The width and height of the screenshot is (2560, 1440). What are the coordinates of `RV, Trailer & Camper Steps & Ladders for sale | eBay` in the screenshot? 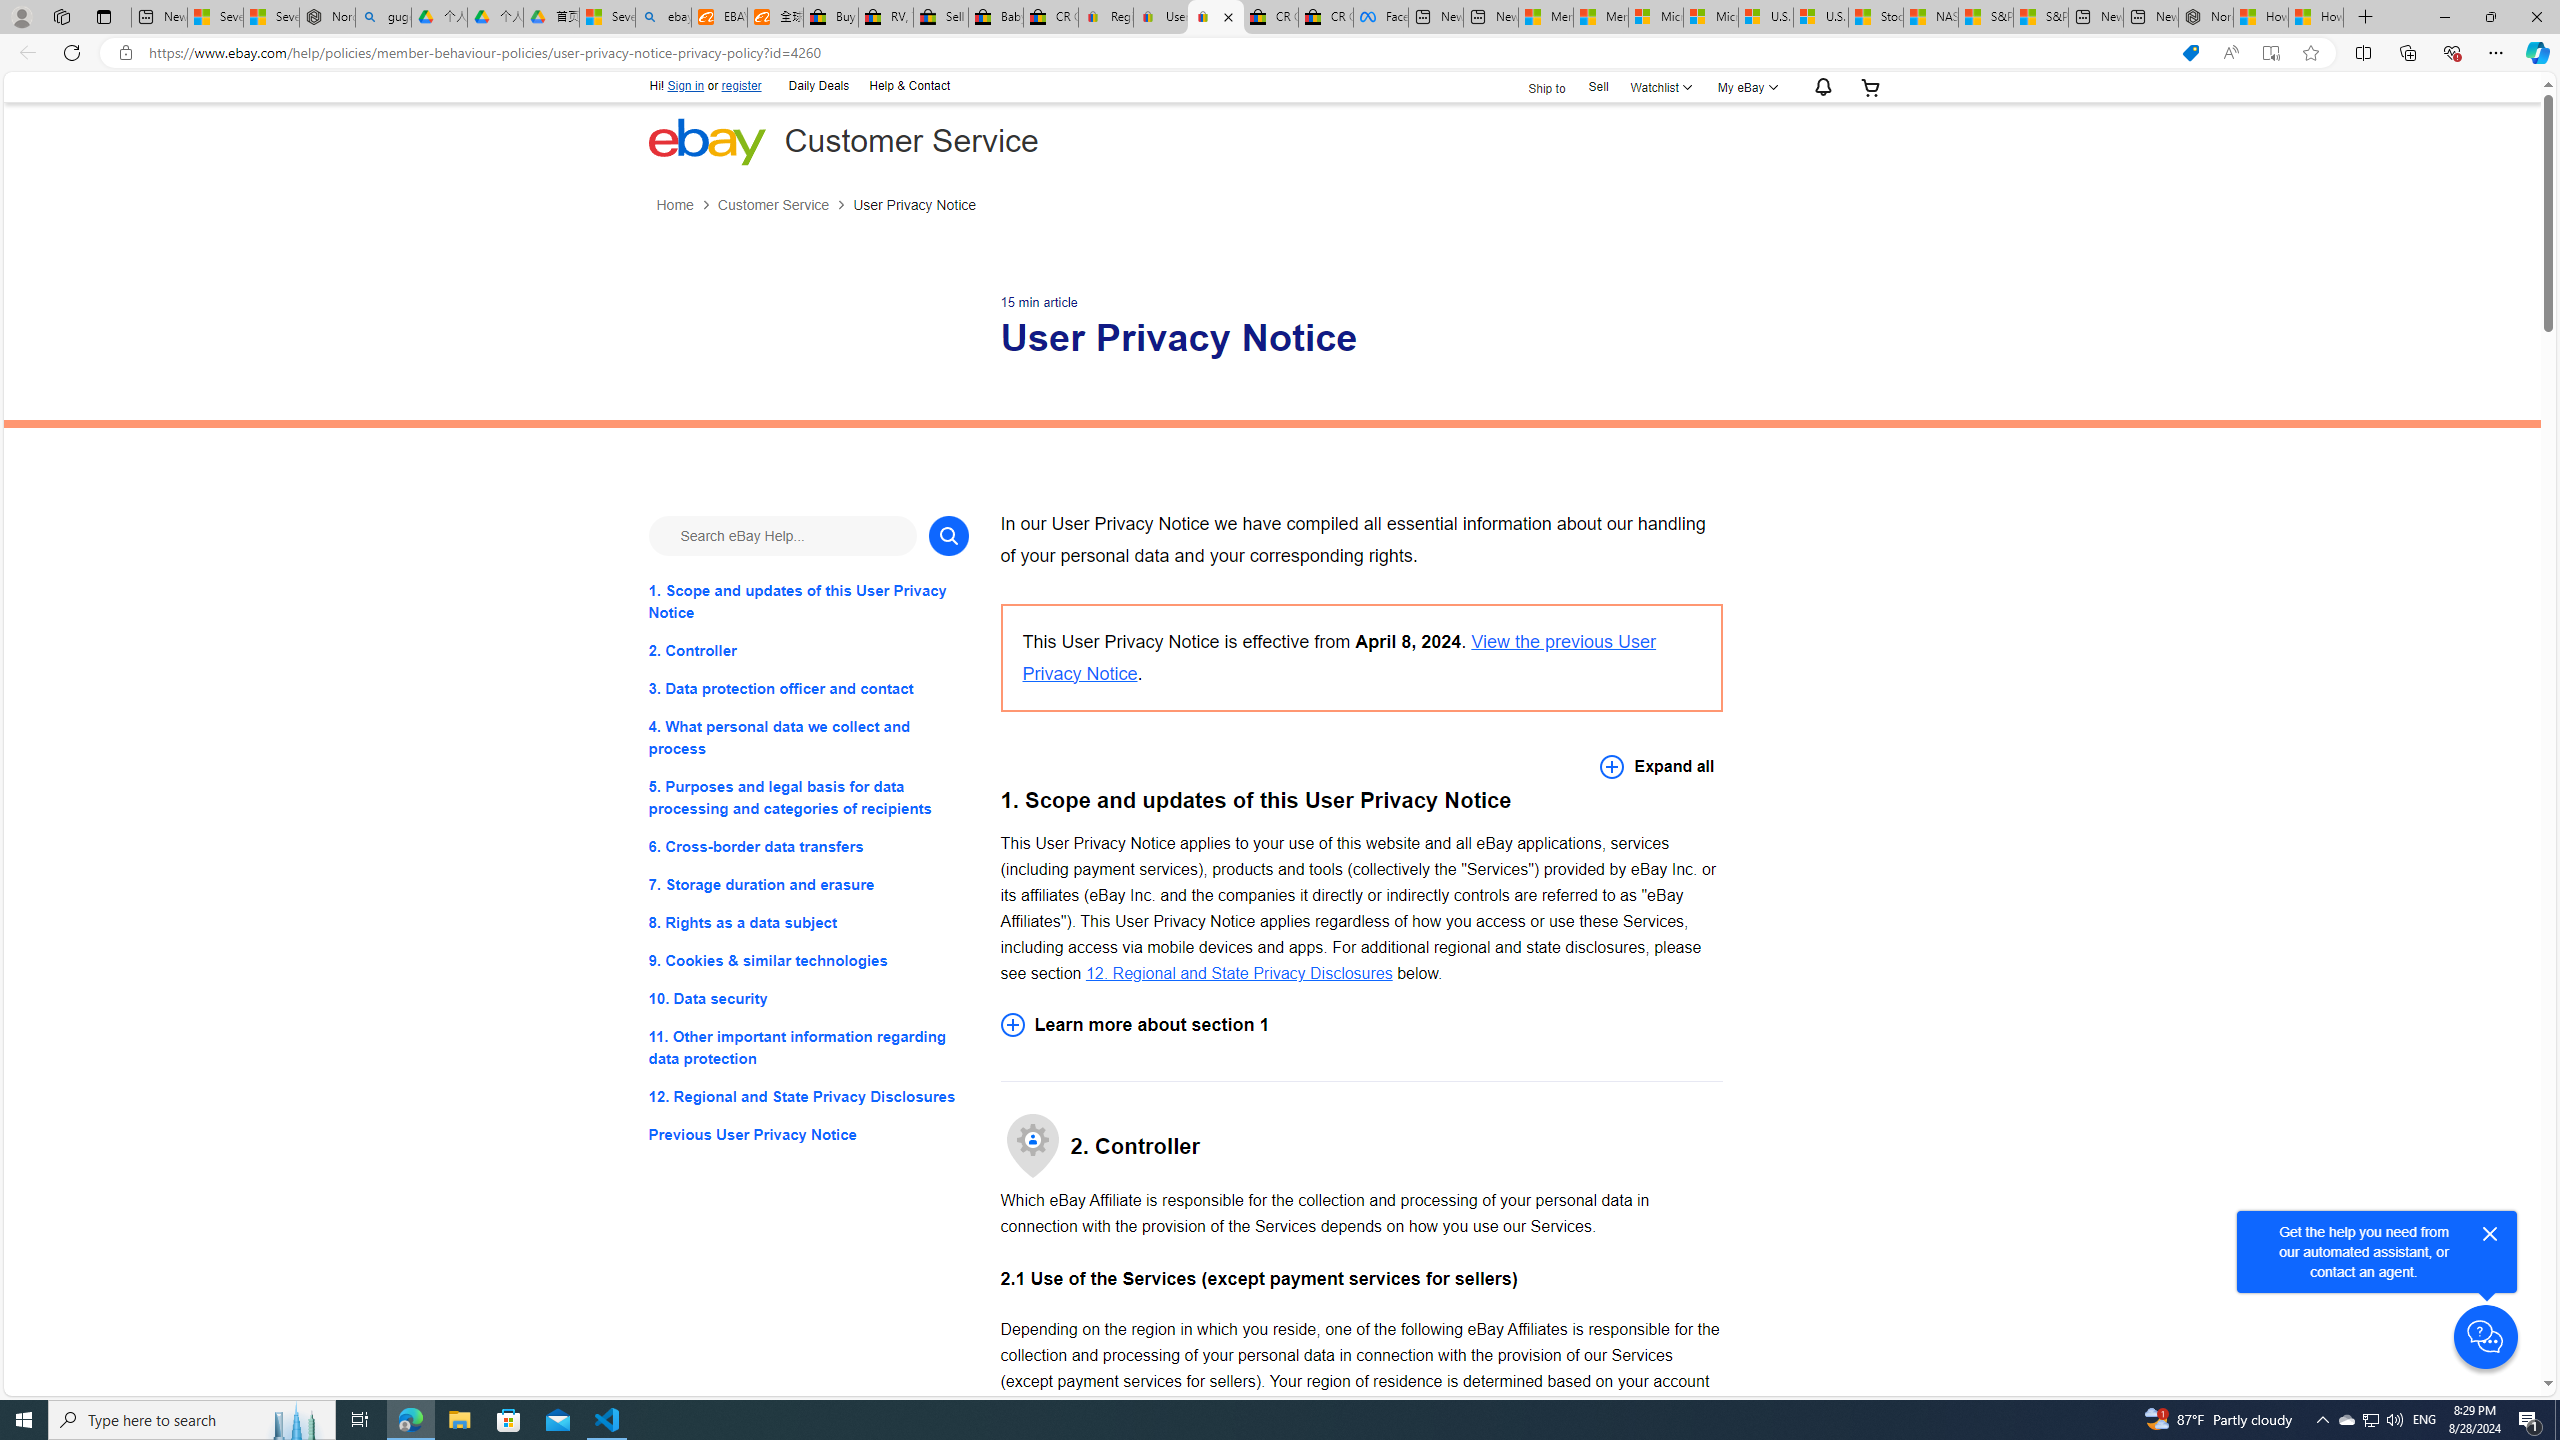 It's located at (885, 17).